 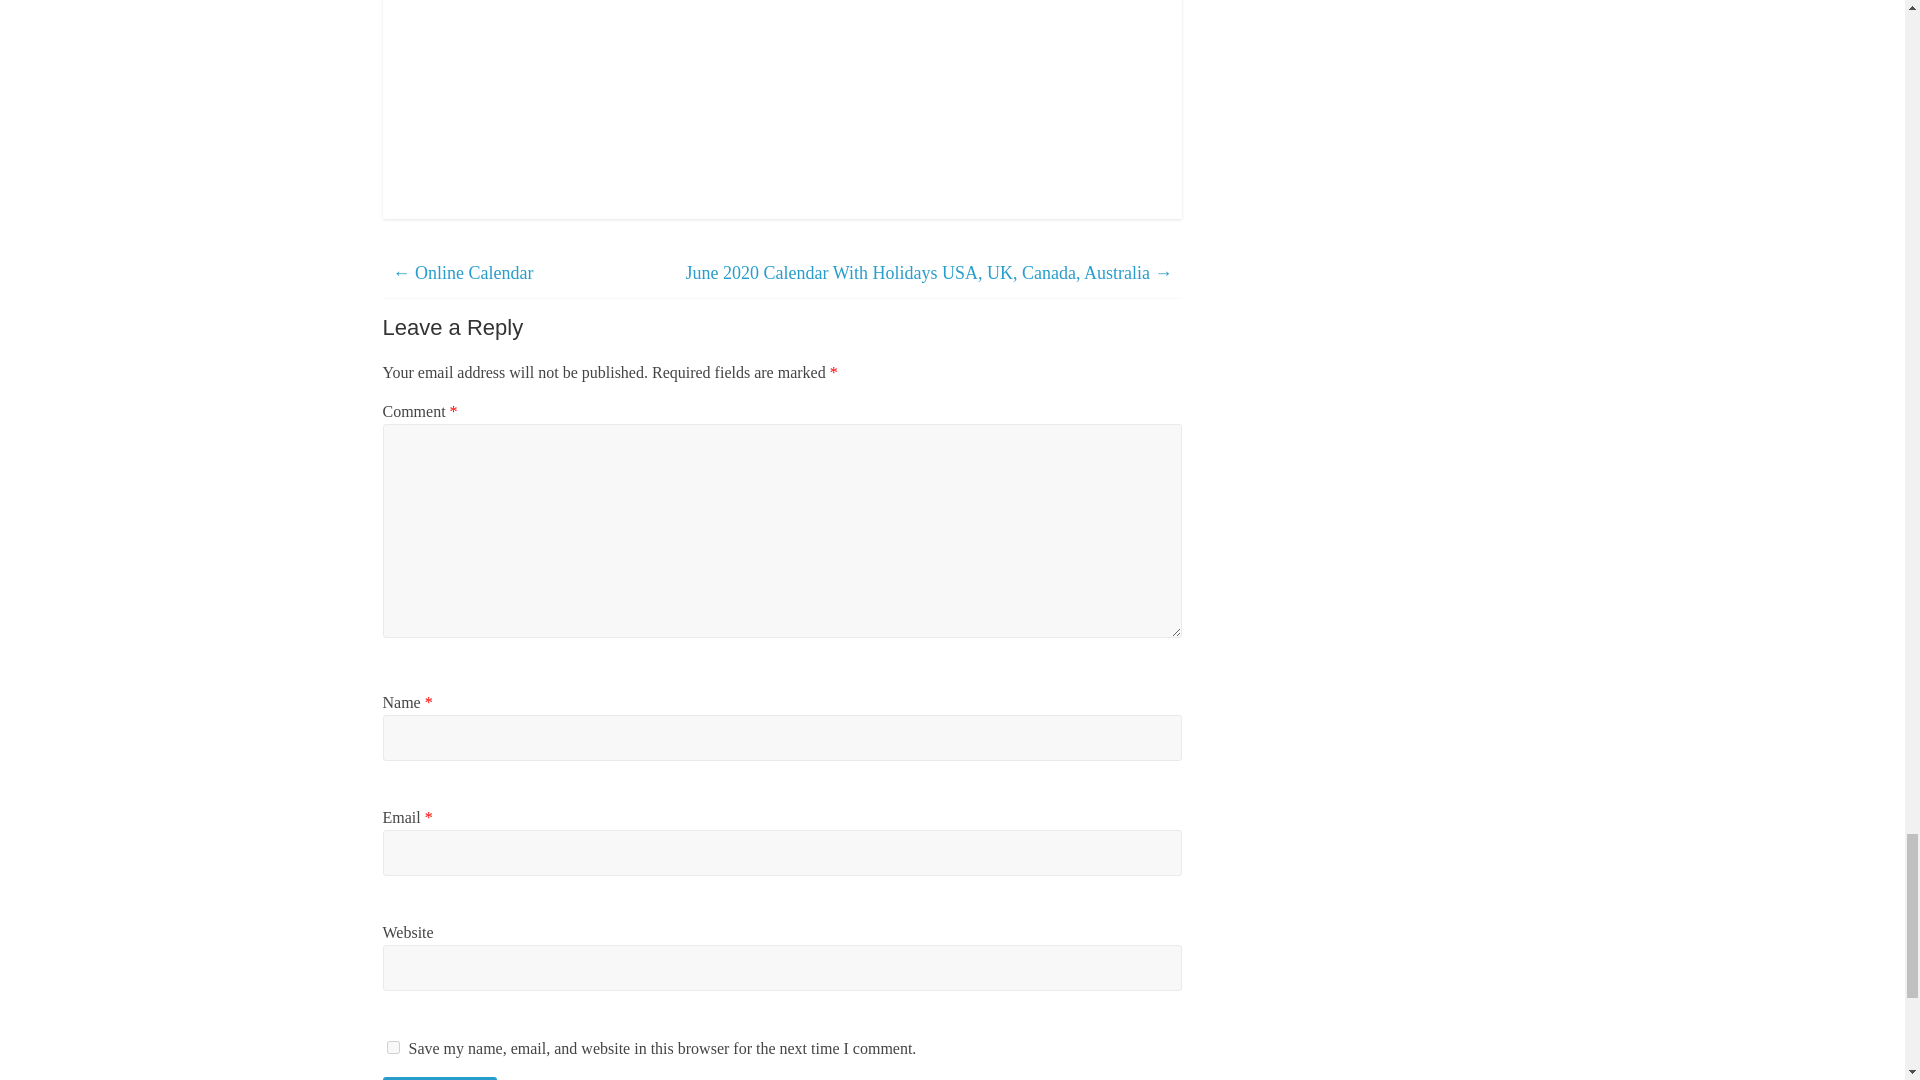 I want to click on yes, so click(x=392, y=1048).